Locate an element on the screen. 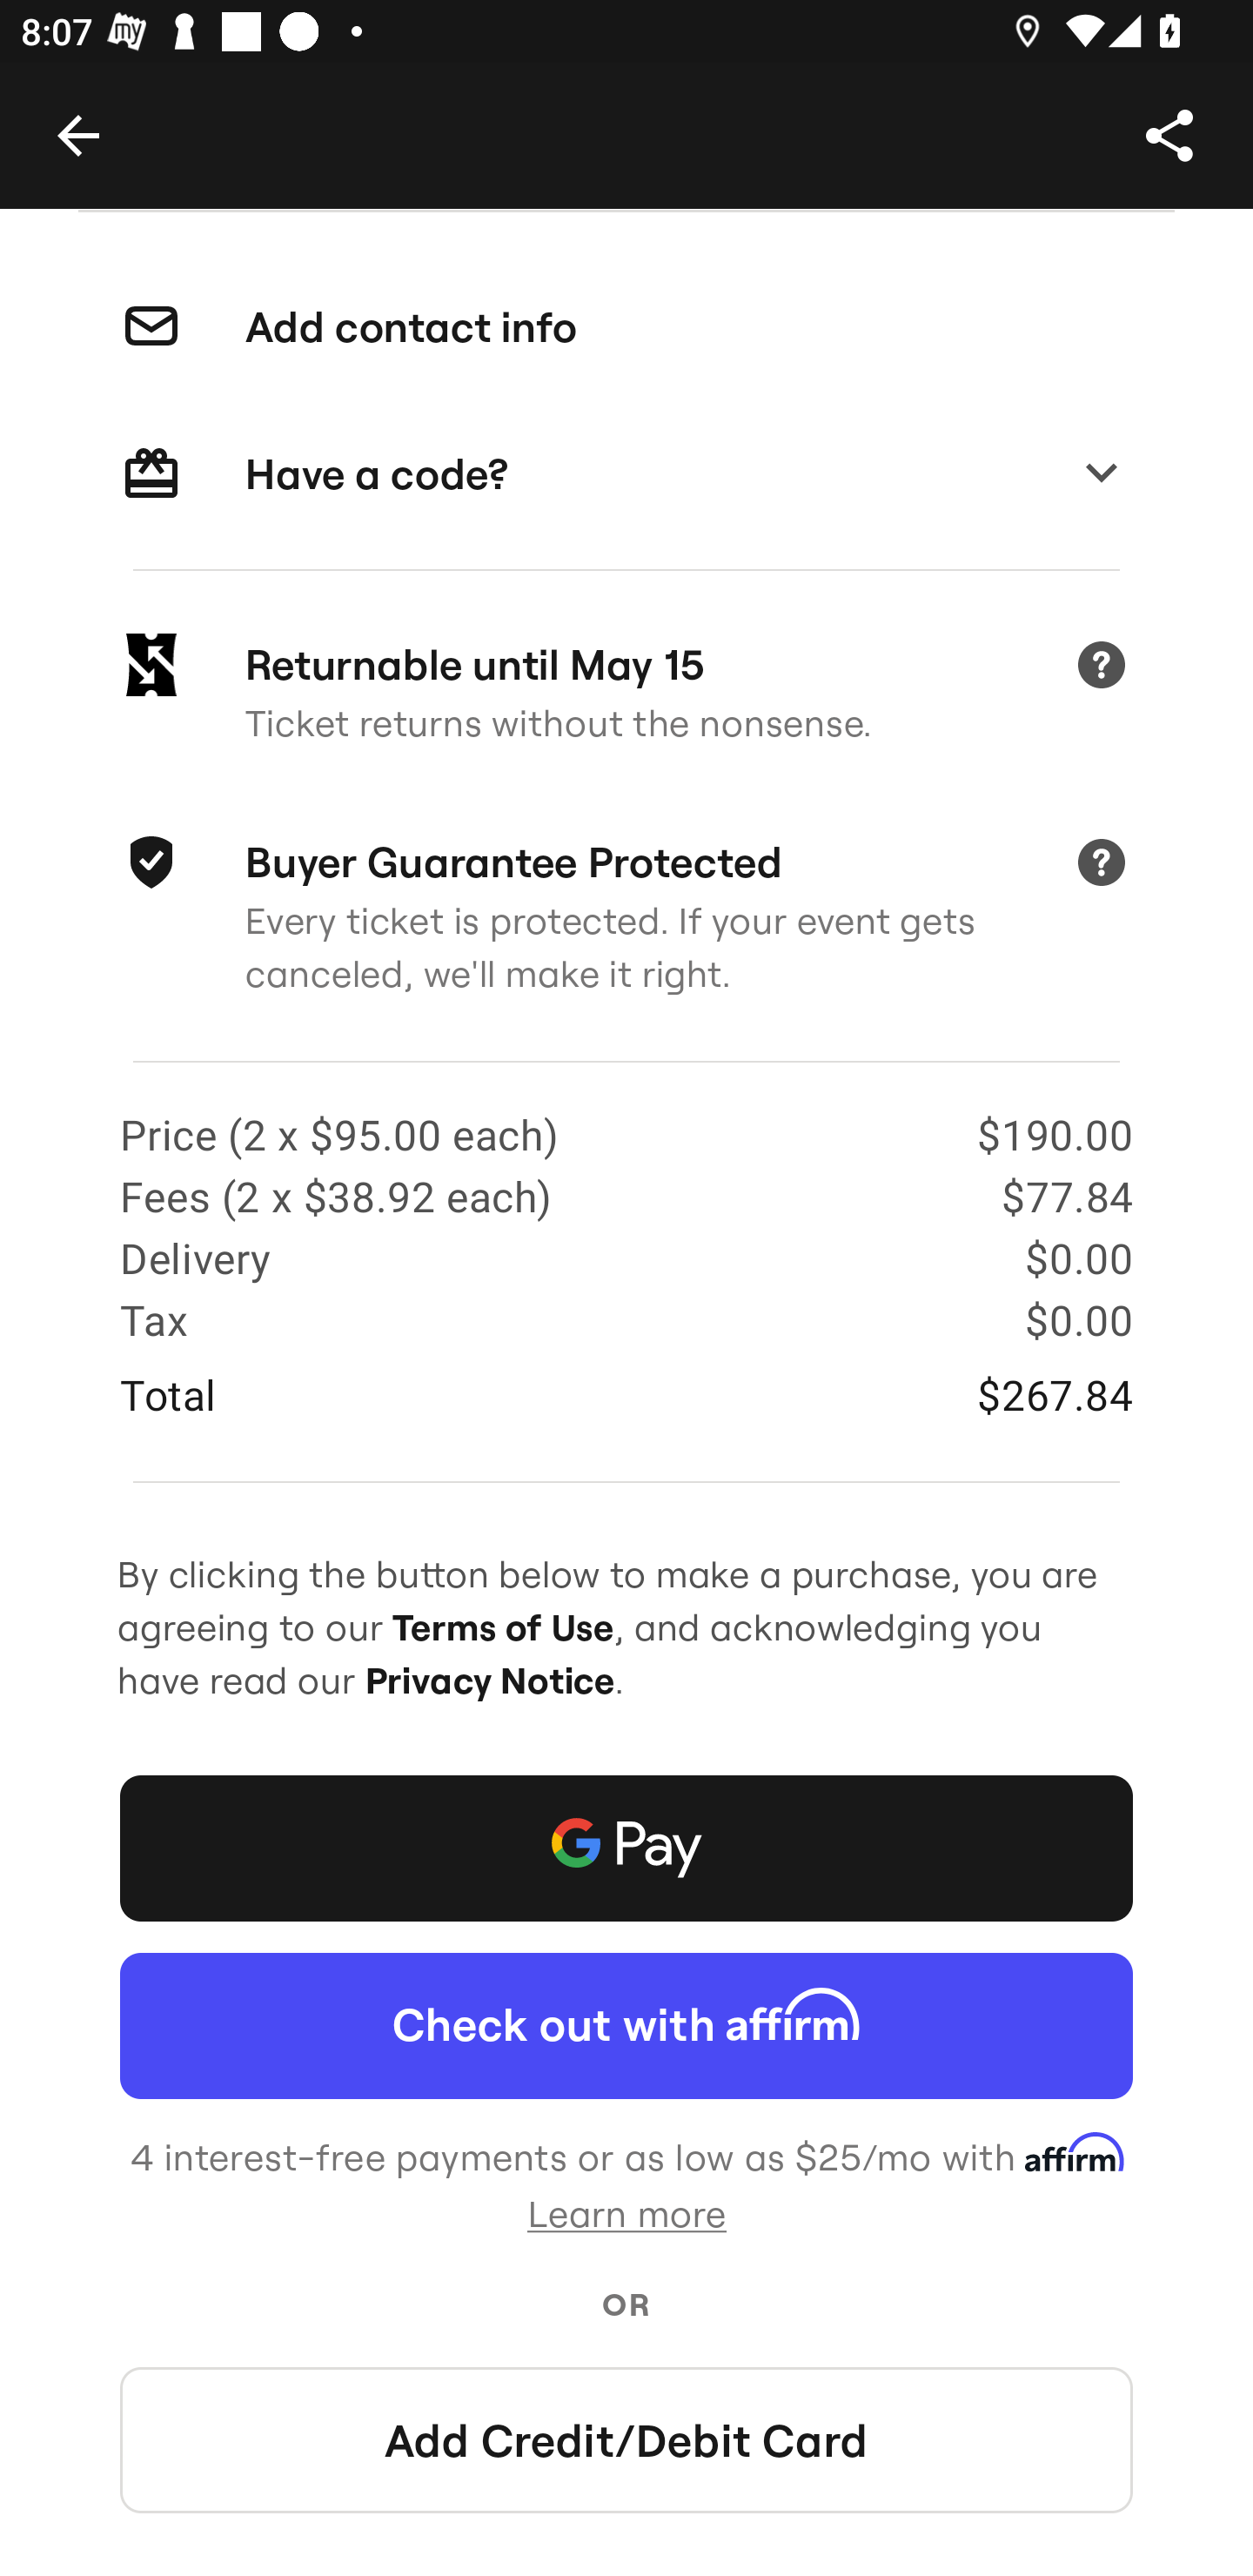 This screenshot has height=2576, width=1253. Have a code? Expand to show options is located at coordinates (626, 475).